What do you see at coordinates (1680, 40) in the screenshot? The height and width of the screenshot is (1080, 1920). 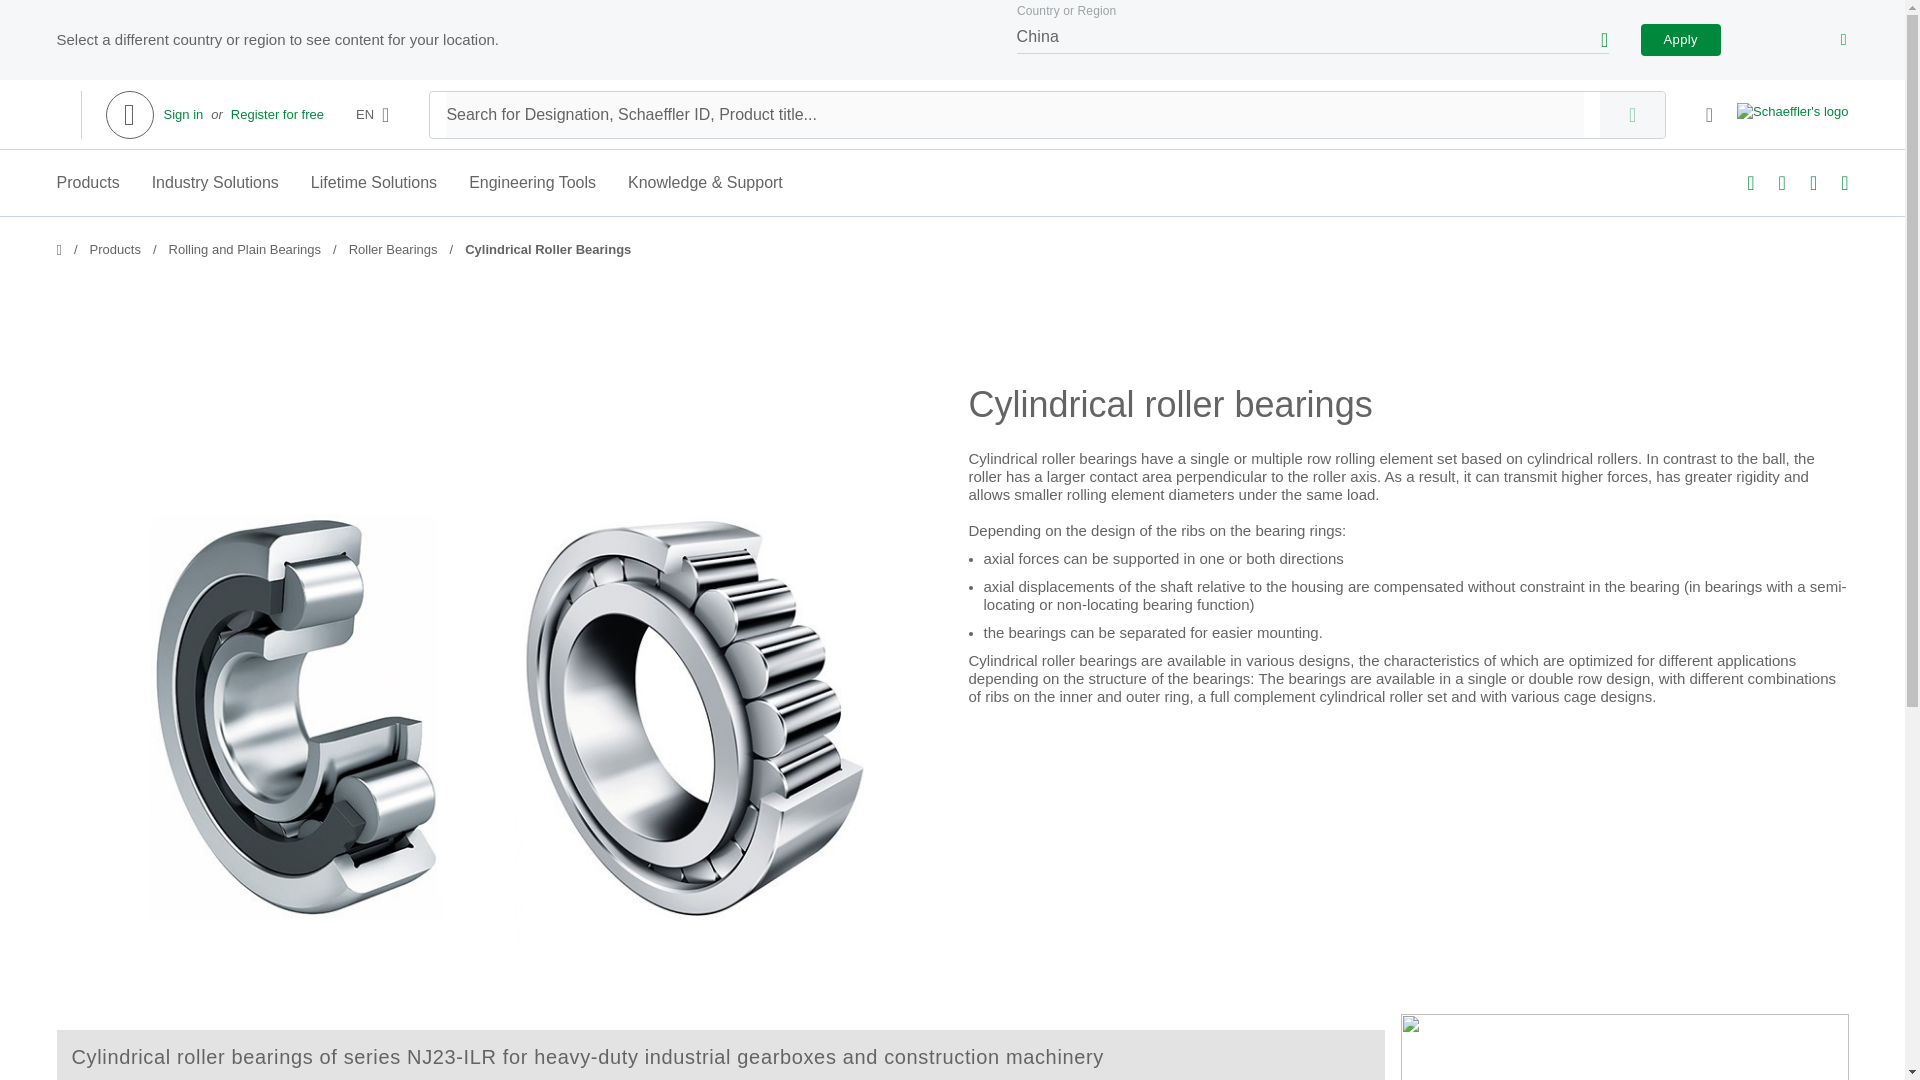 I see `Apply` at bounding box center [1680, 40].